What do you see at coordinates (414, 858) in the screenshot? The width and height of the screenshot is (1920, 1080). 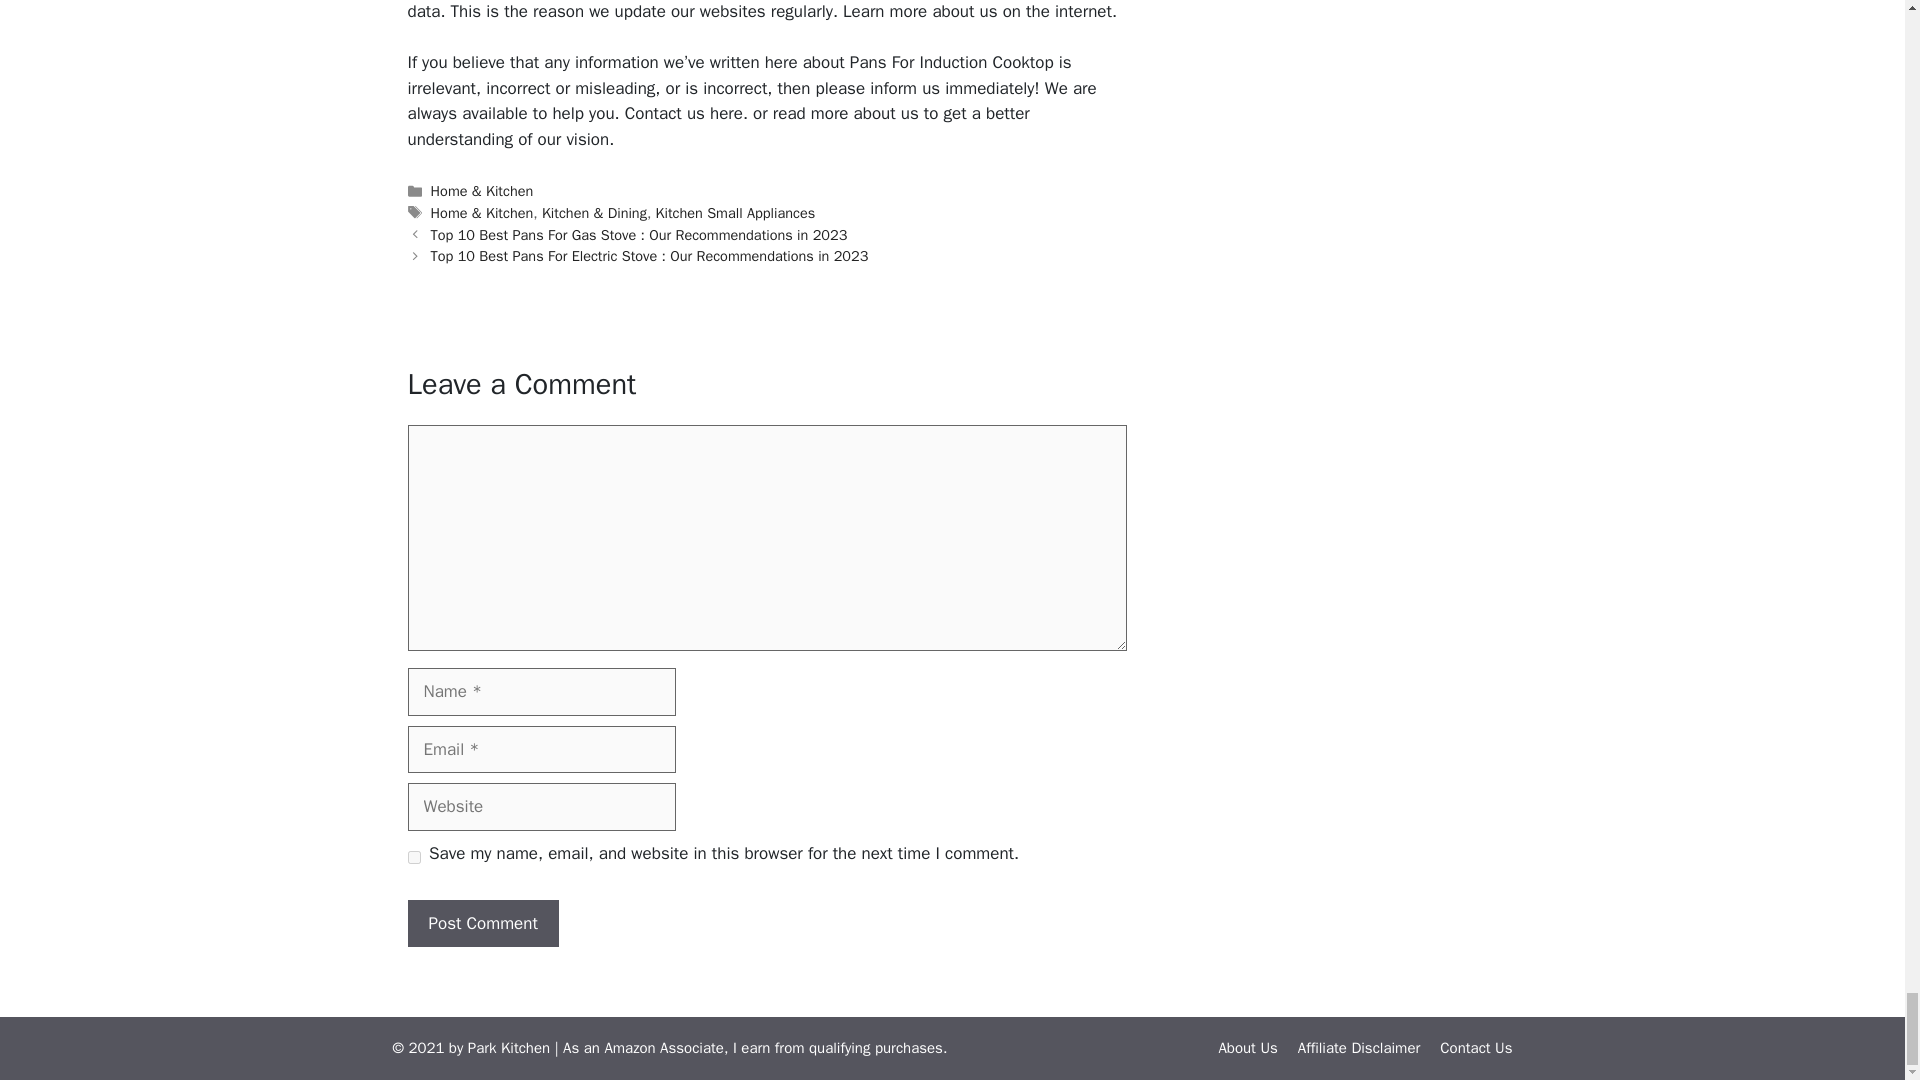 I see `yes` at bounding box center [414, 858].